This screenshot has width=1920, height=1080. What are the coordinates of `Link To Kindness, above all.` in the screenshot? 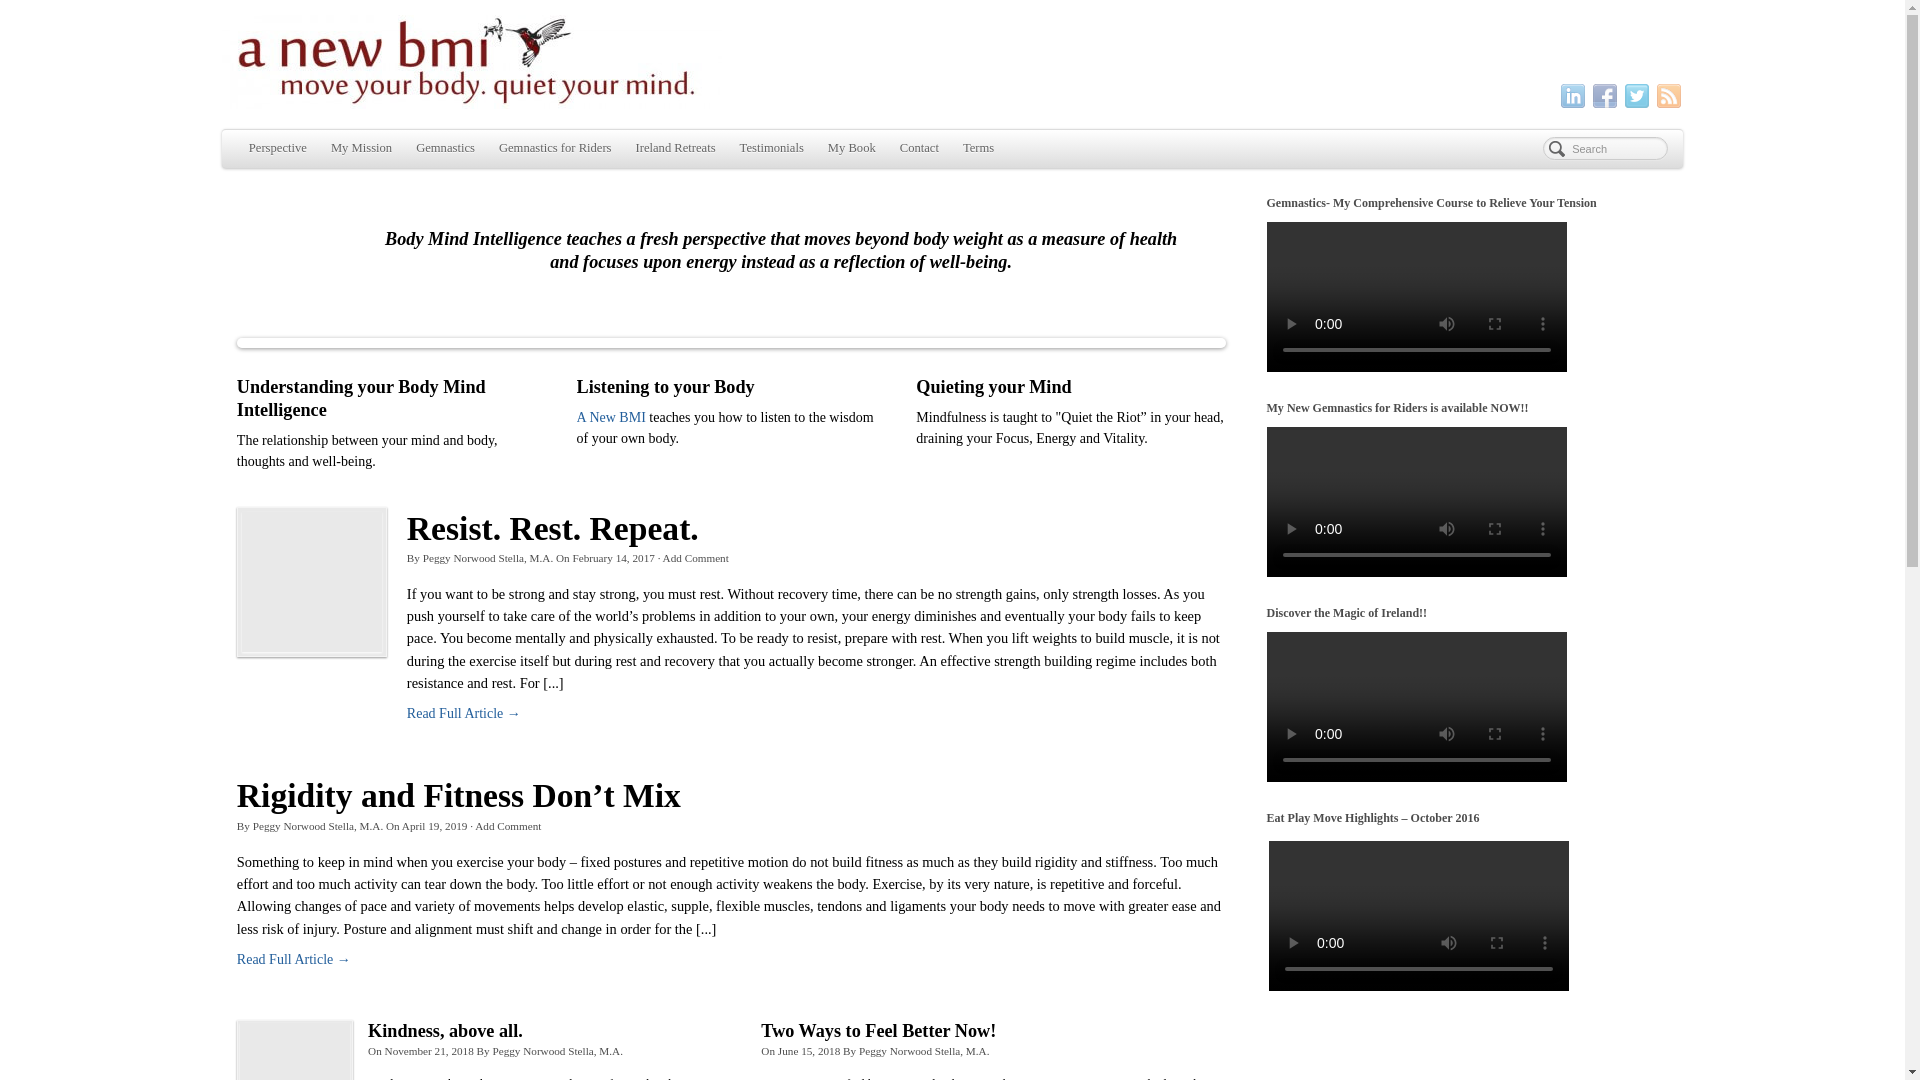 It's located at (294, 1050).